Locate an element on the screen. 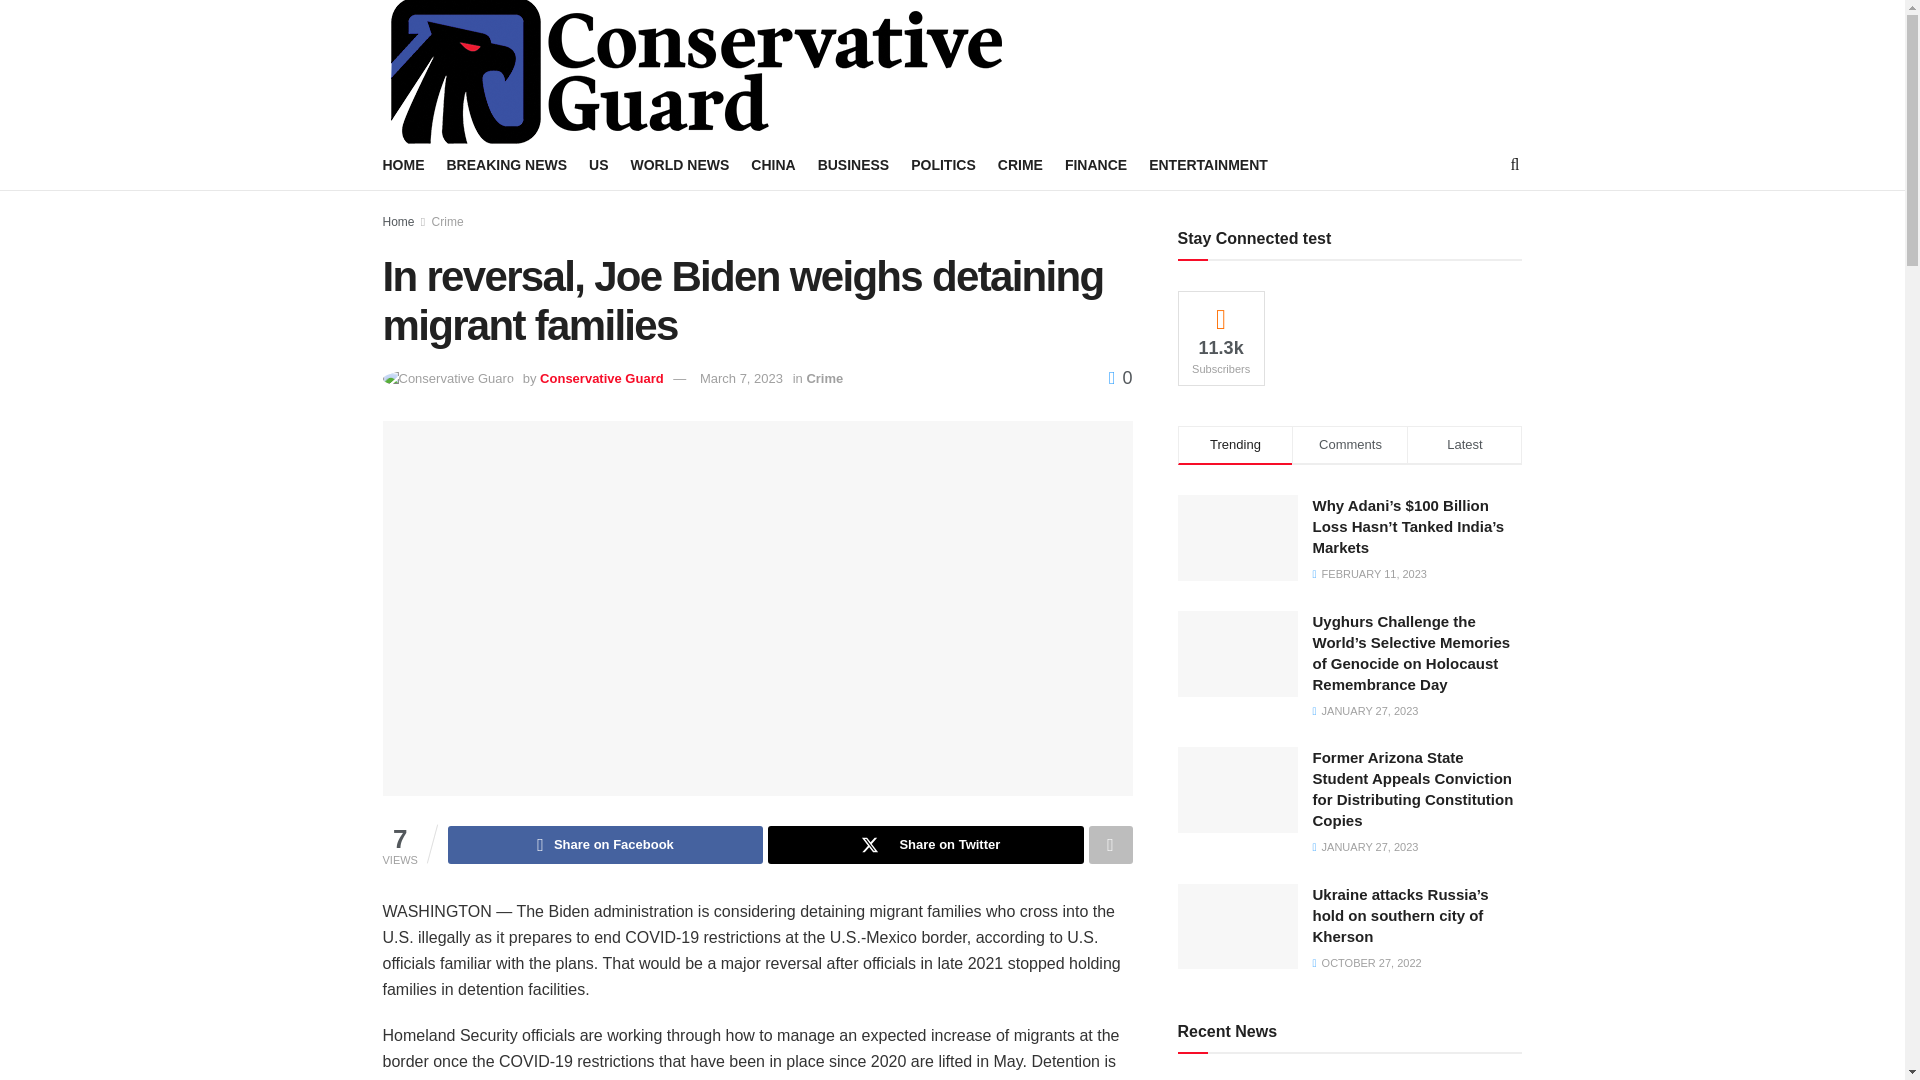 The image size is (1920, 1080). FINANCE is located at coordinates (1096, 165).